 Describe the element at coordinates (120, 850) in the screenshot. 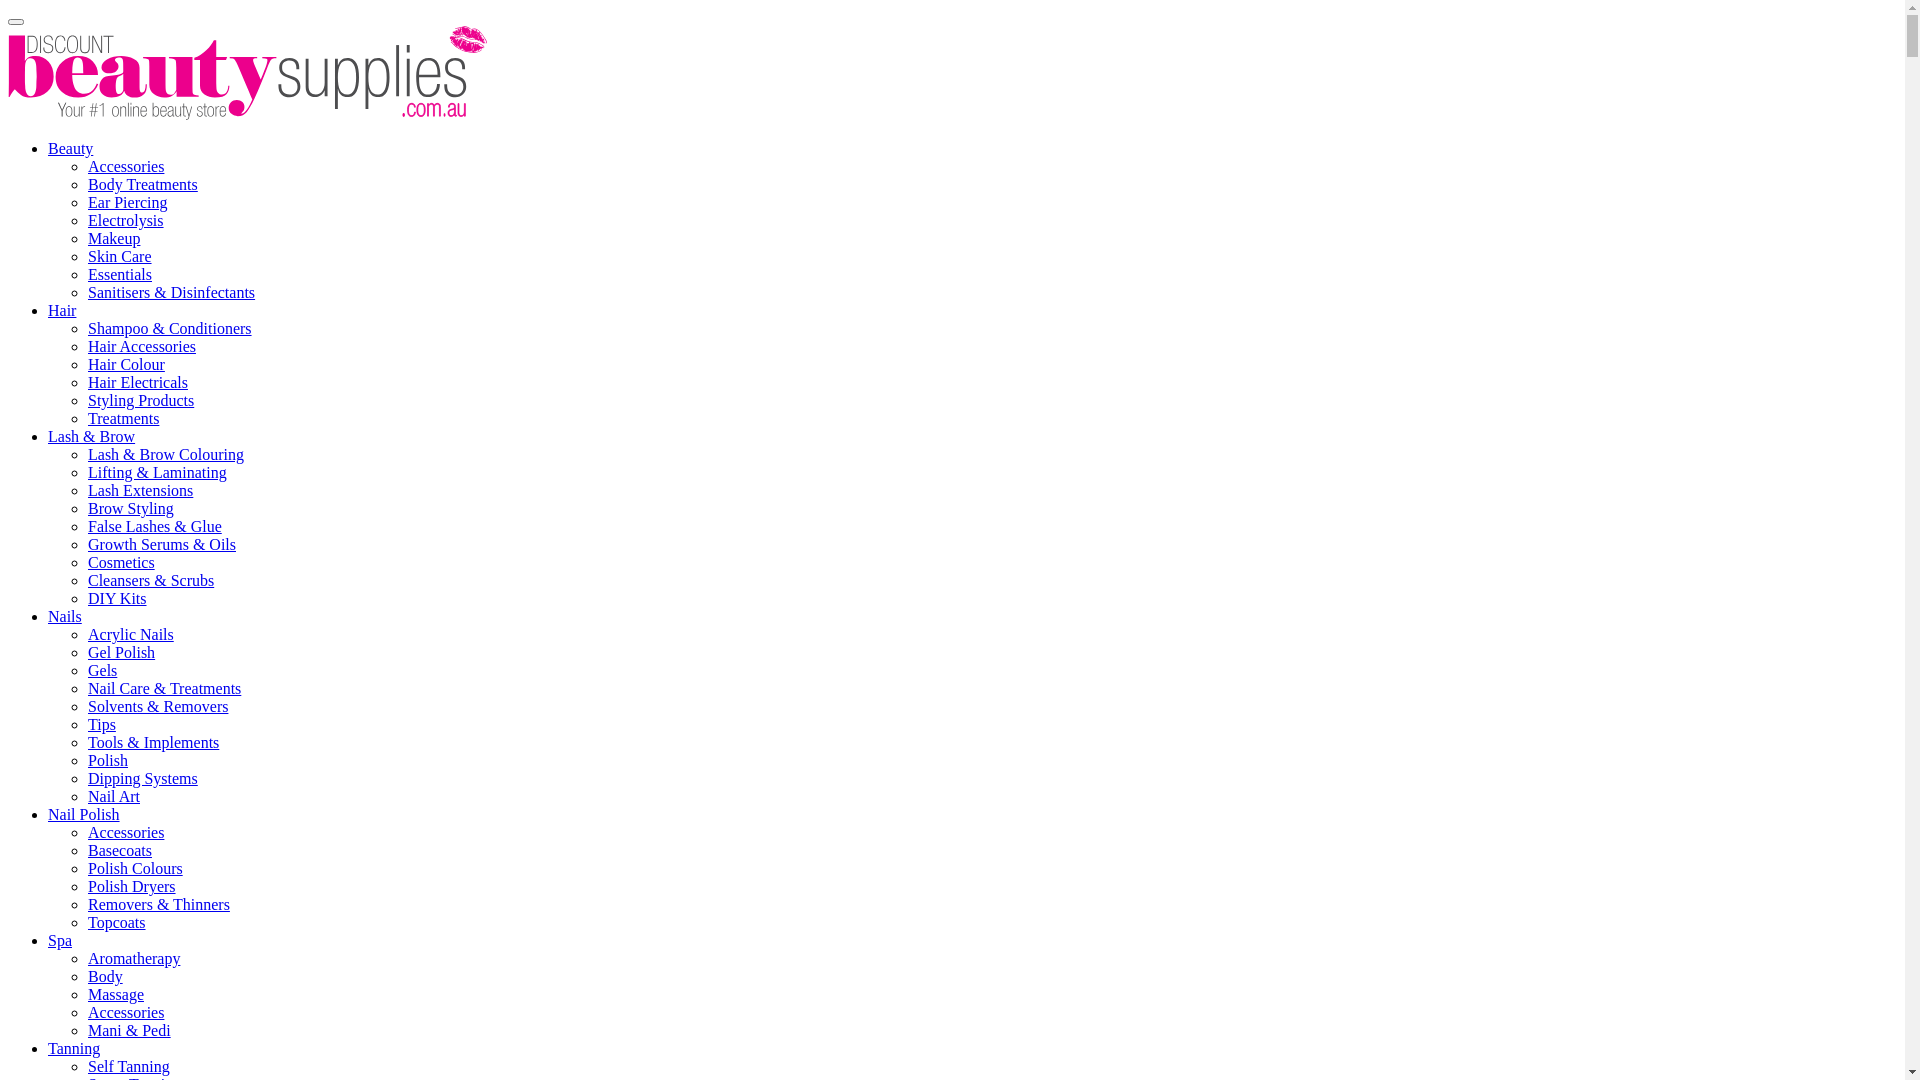

I see `Basecoats` at that location.